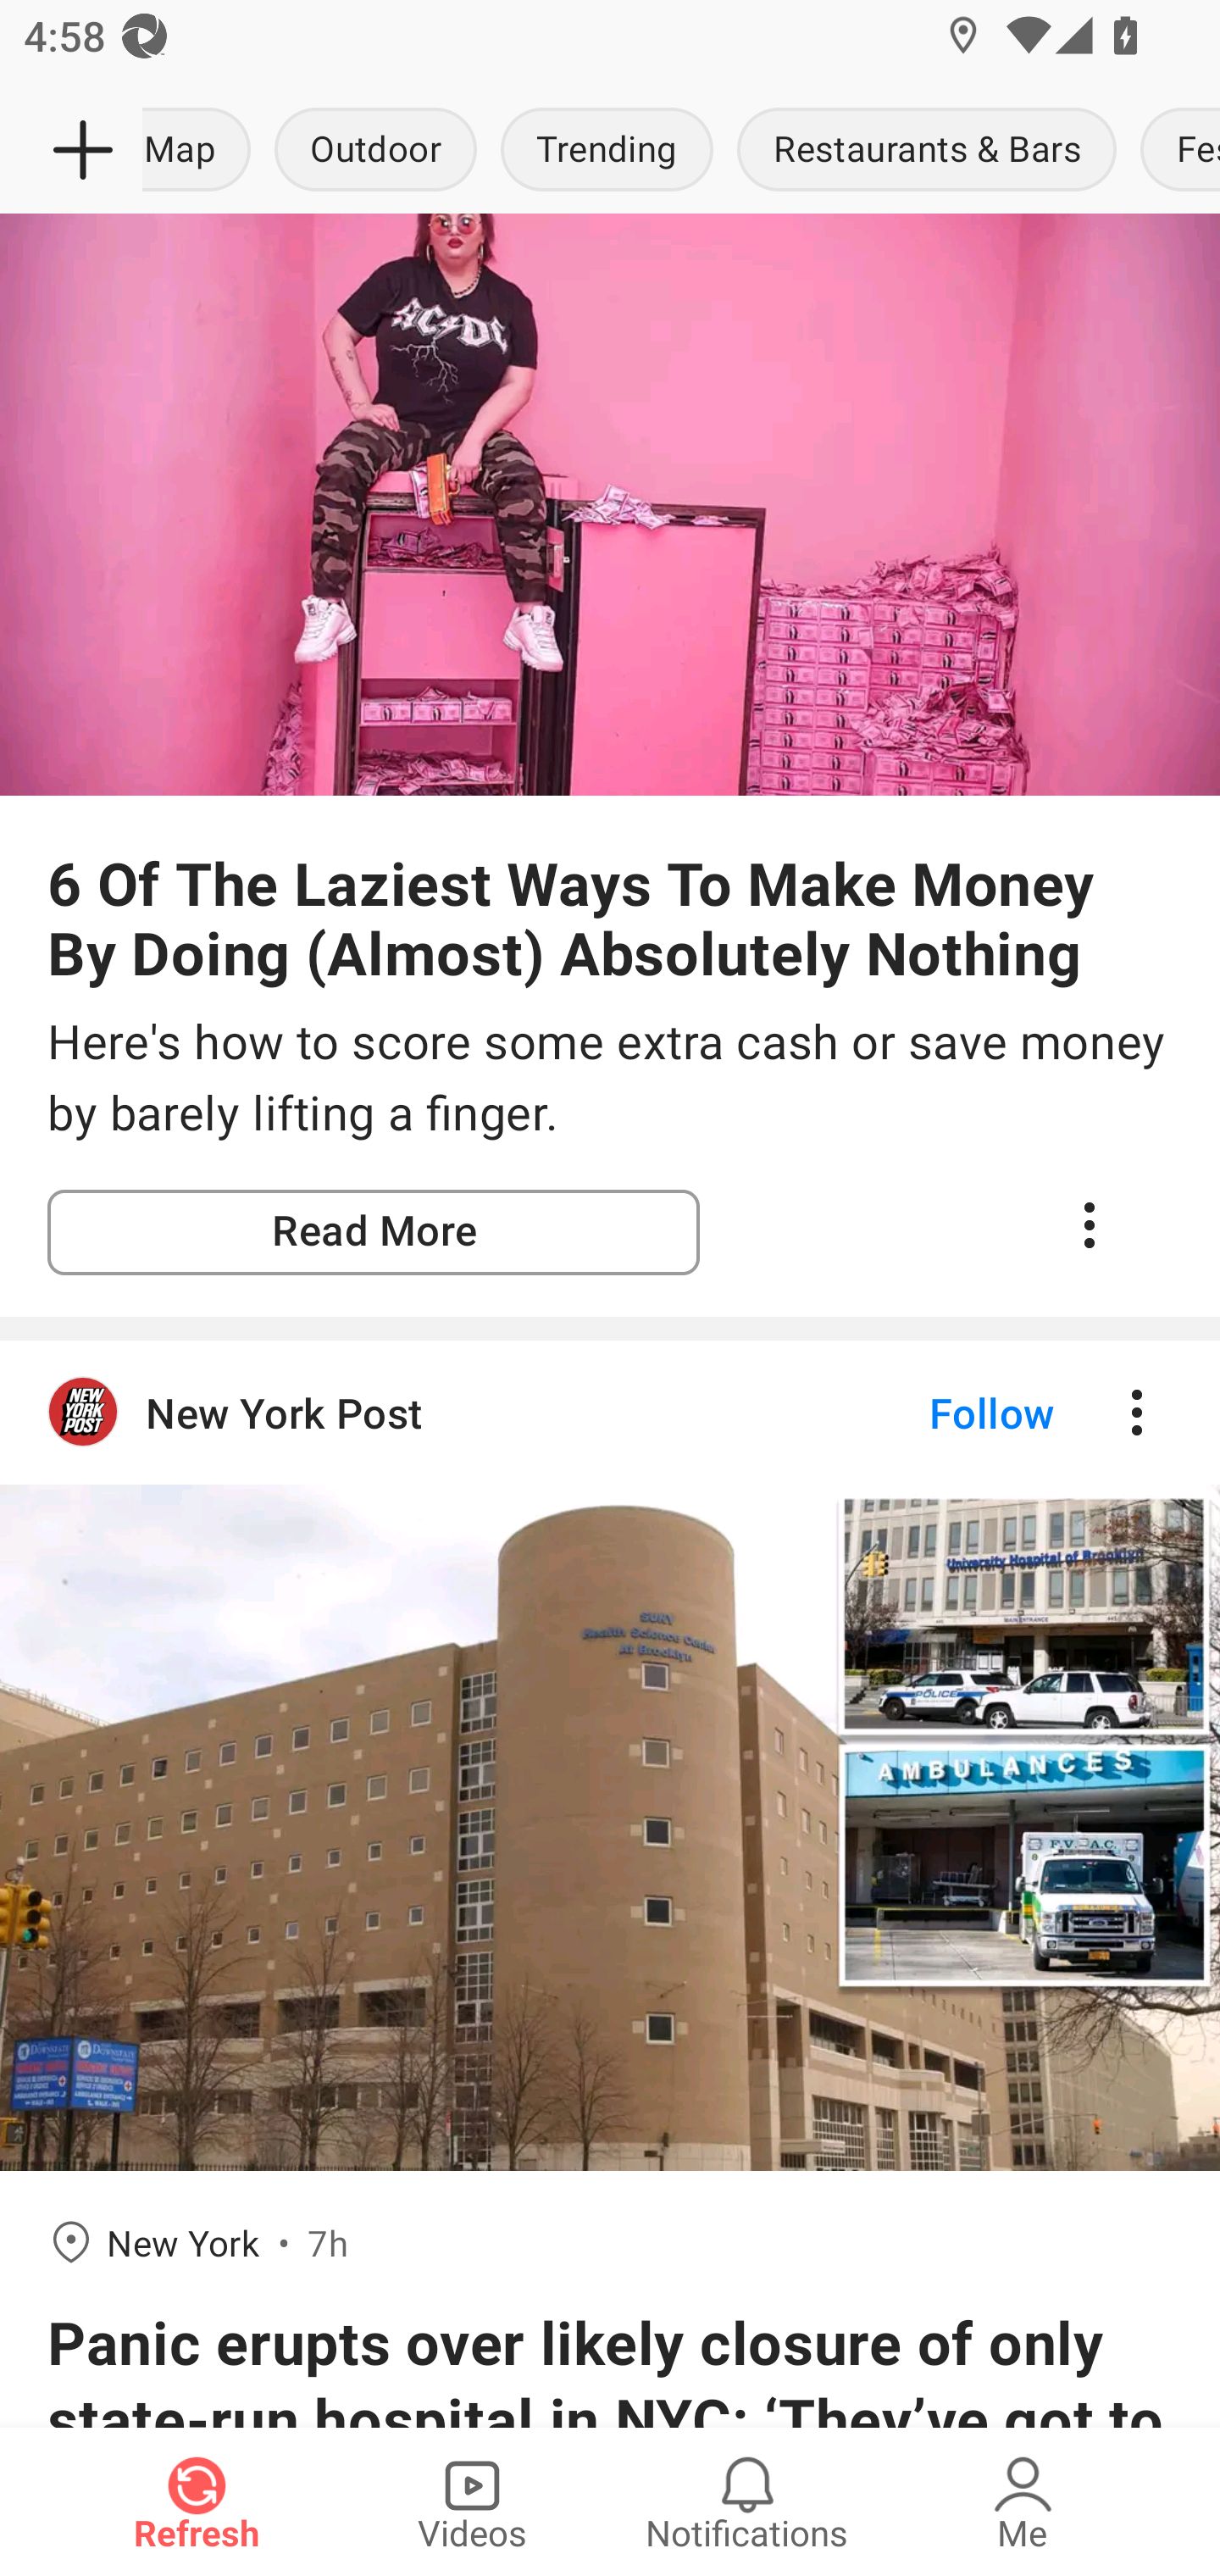 This screenshot has height=2576, width=1220. Describe the element at coordinates (1023, 2501) in the screenshot. I see `Me` at that location.